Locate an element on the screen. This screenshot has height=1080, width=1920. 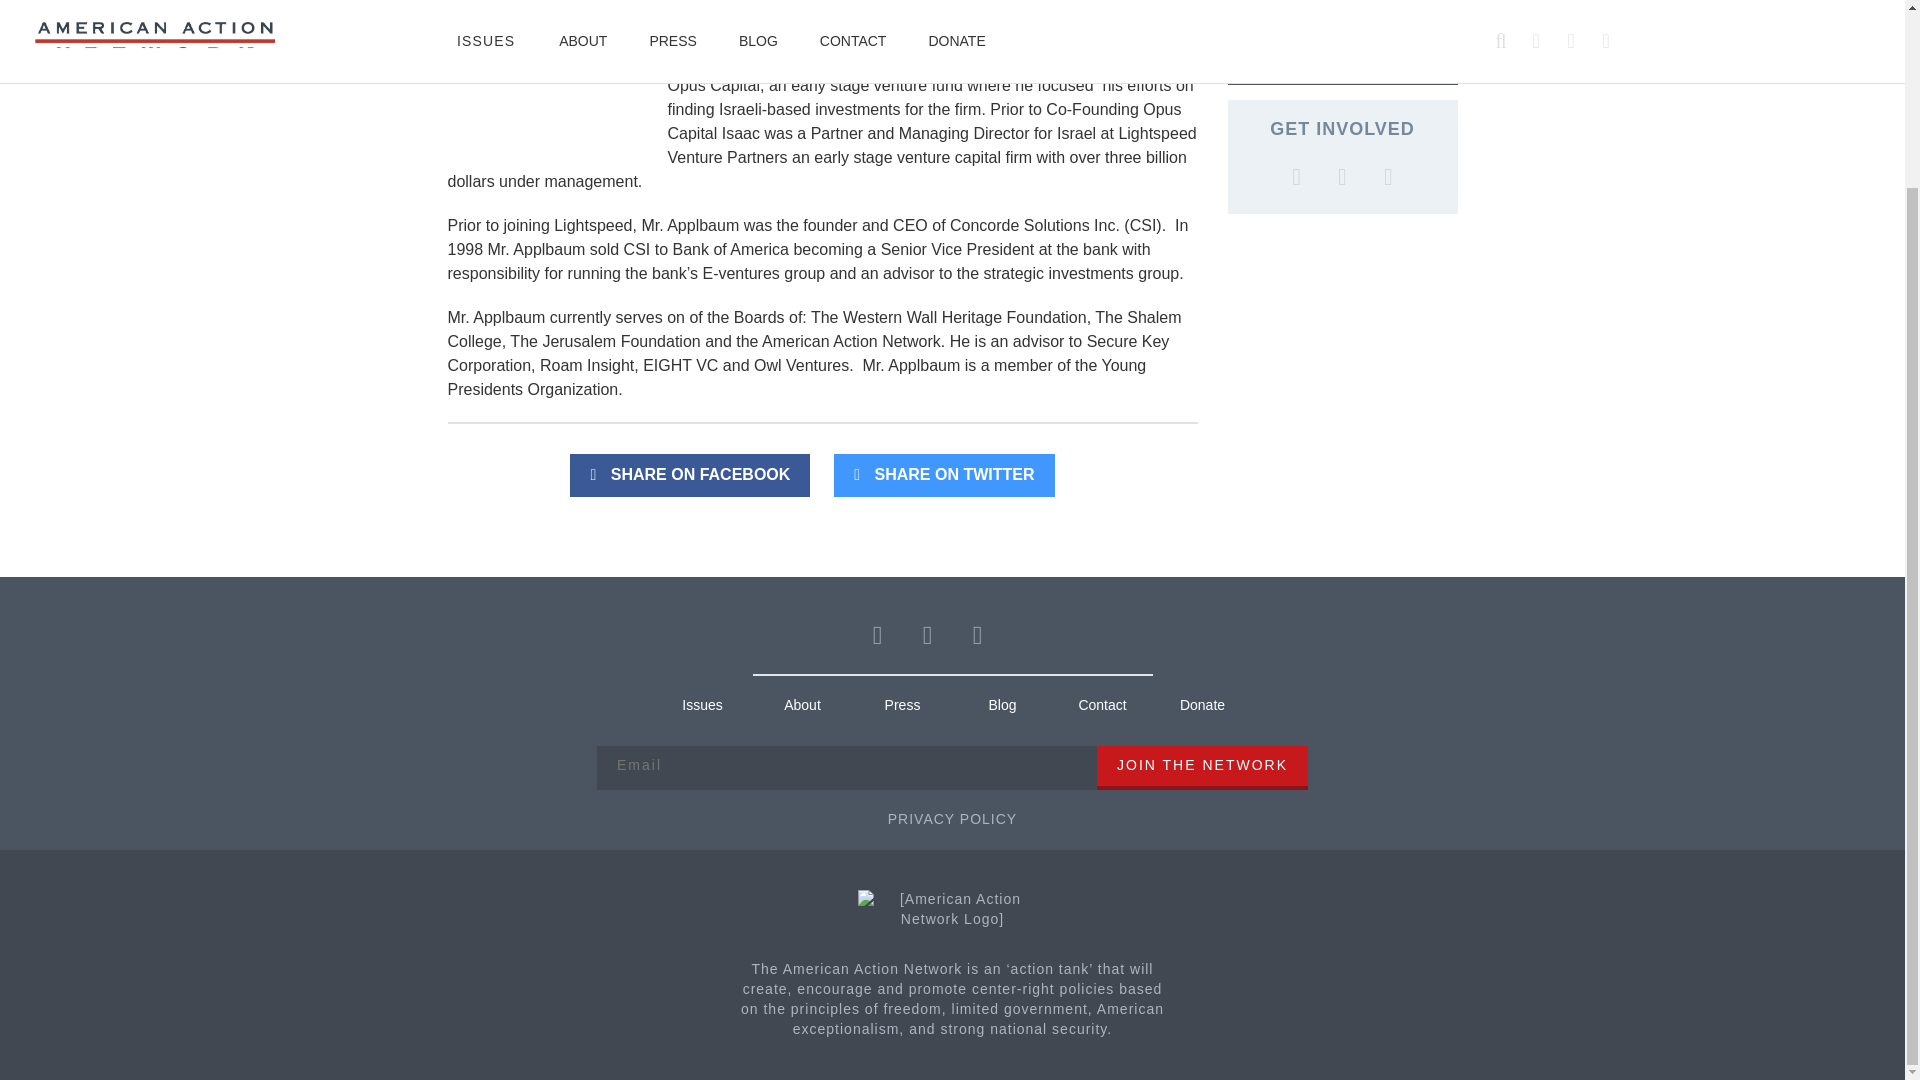
SHARE ON TWITTER is located at coordinates (944, 474).